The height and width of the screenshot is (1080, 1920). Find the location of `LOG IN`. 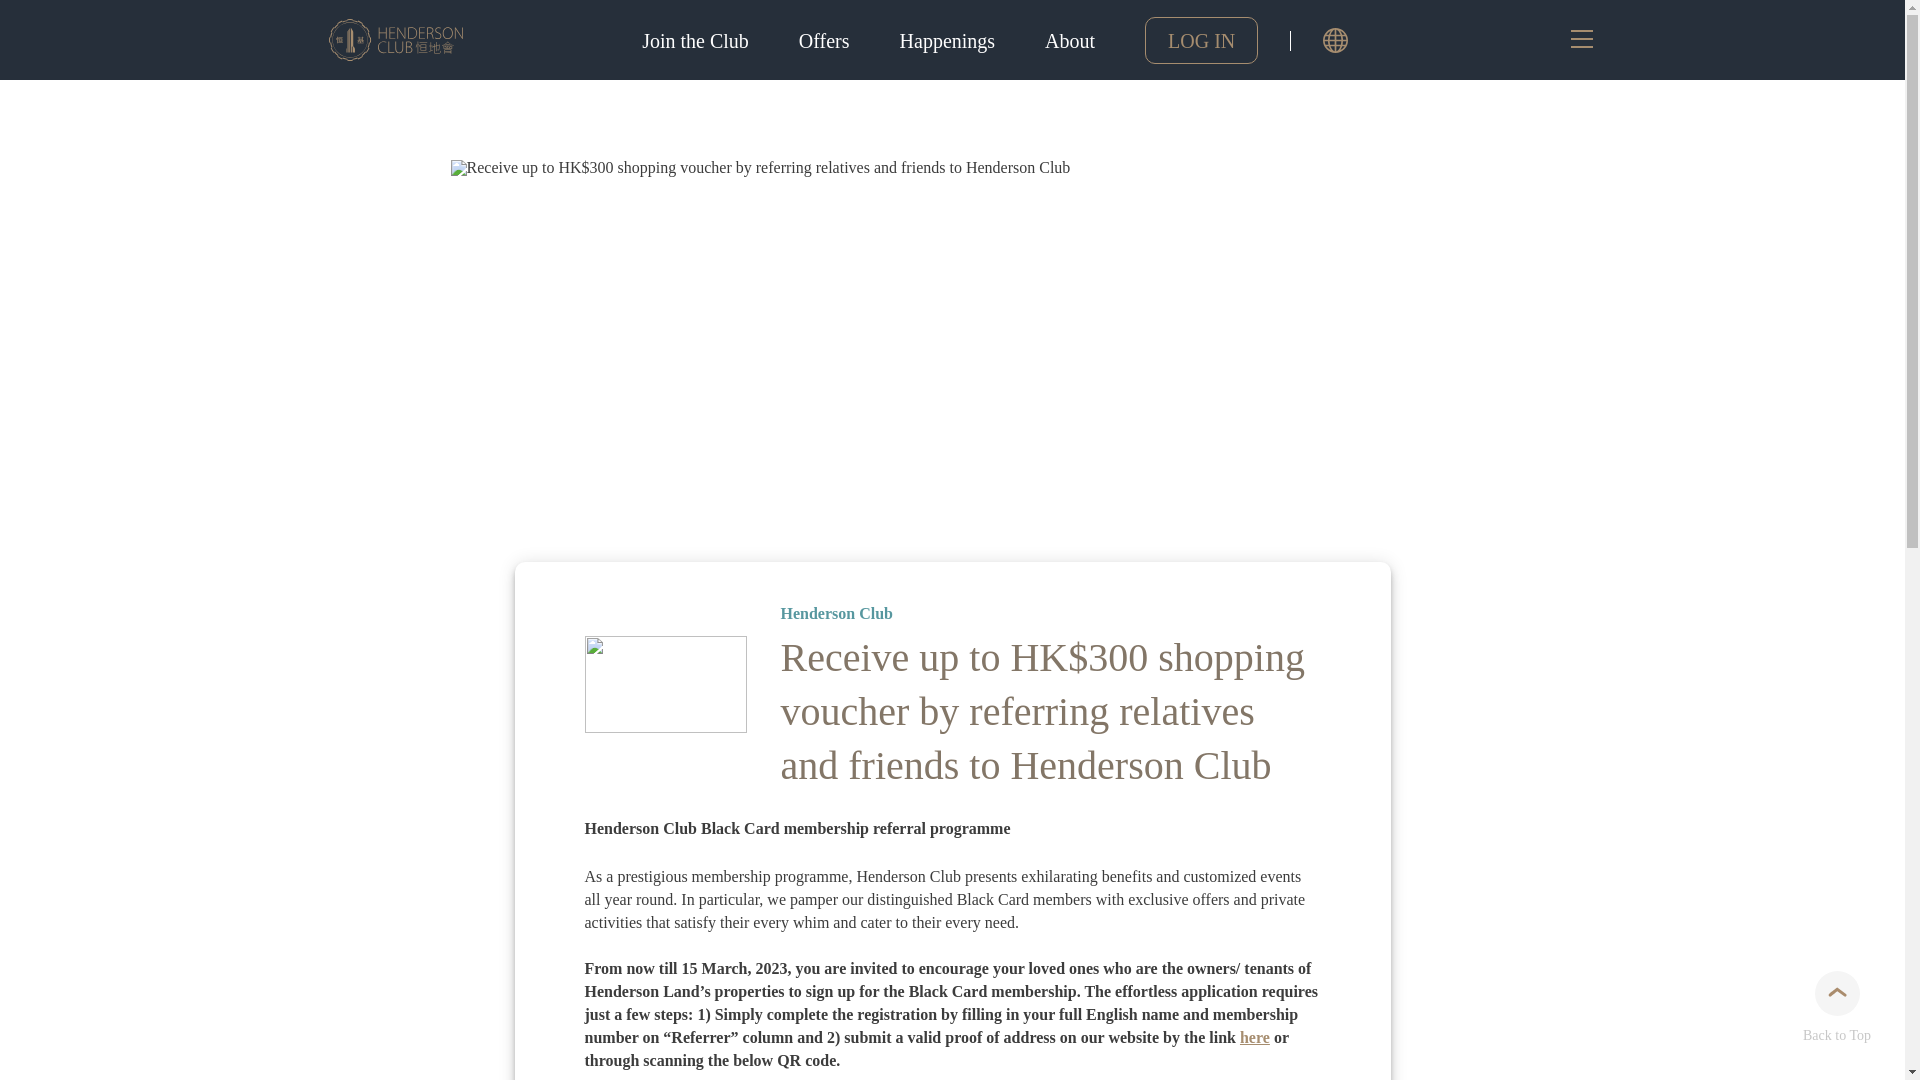

LOG IN is located at coordinates (1200, 40).